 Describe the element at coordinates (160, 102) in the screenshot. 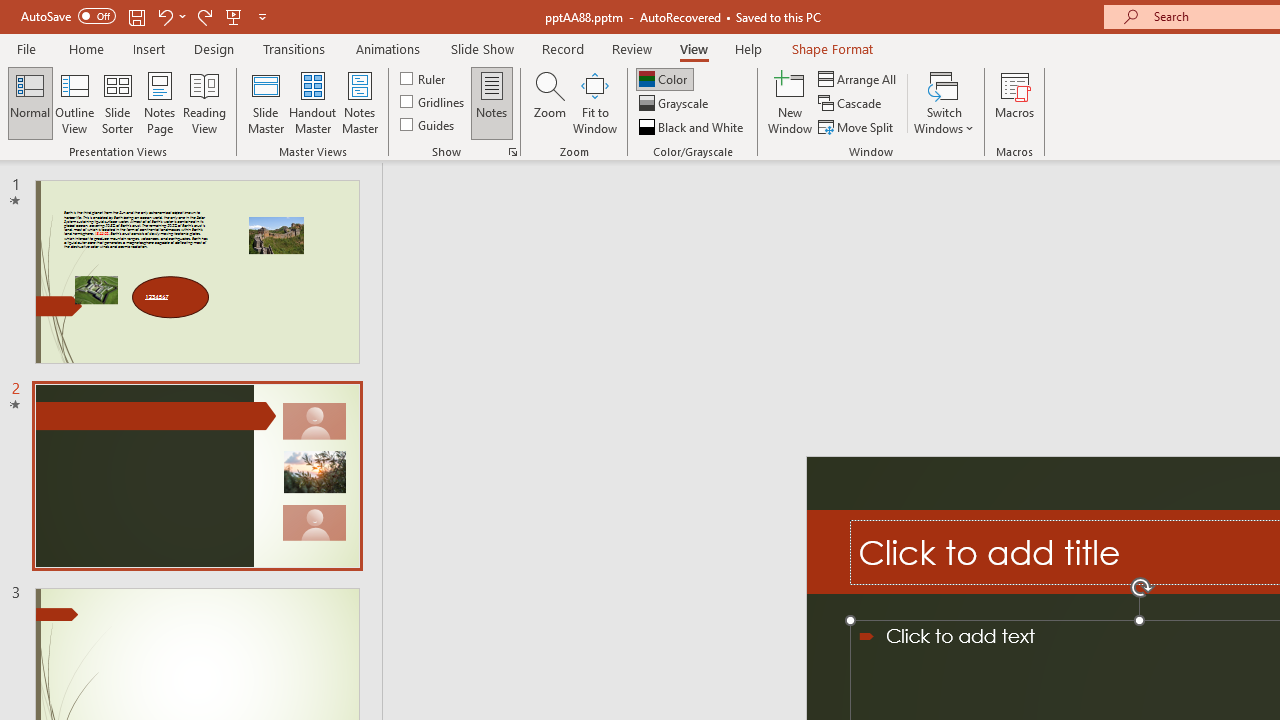

I see `Notes Page` at that location.